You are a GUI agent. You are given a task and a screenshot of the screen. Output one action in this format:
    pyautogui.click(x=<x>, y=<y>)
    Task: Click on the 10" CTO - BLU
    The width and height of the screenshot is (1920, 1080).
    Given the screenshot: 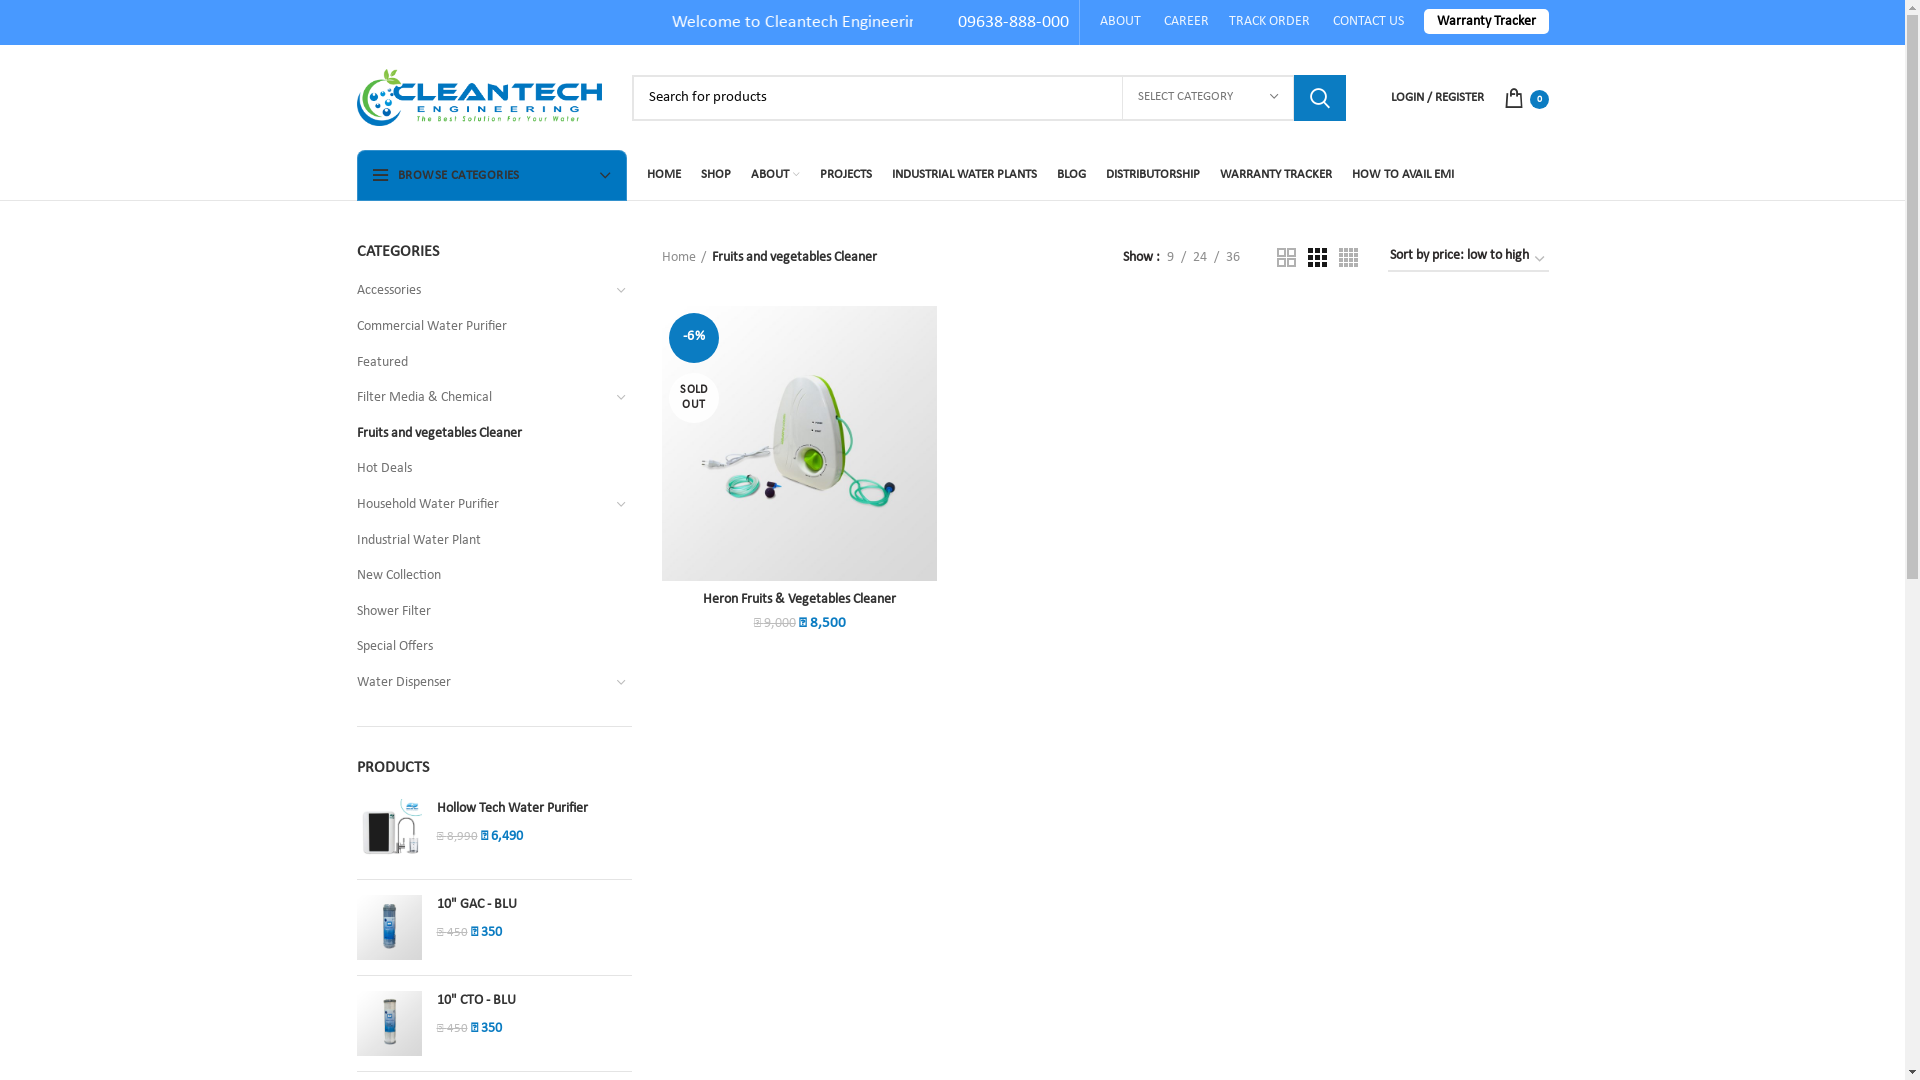 What is the action you would take?
    pyautogui.click(x=388, y=1024)
    